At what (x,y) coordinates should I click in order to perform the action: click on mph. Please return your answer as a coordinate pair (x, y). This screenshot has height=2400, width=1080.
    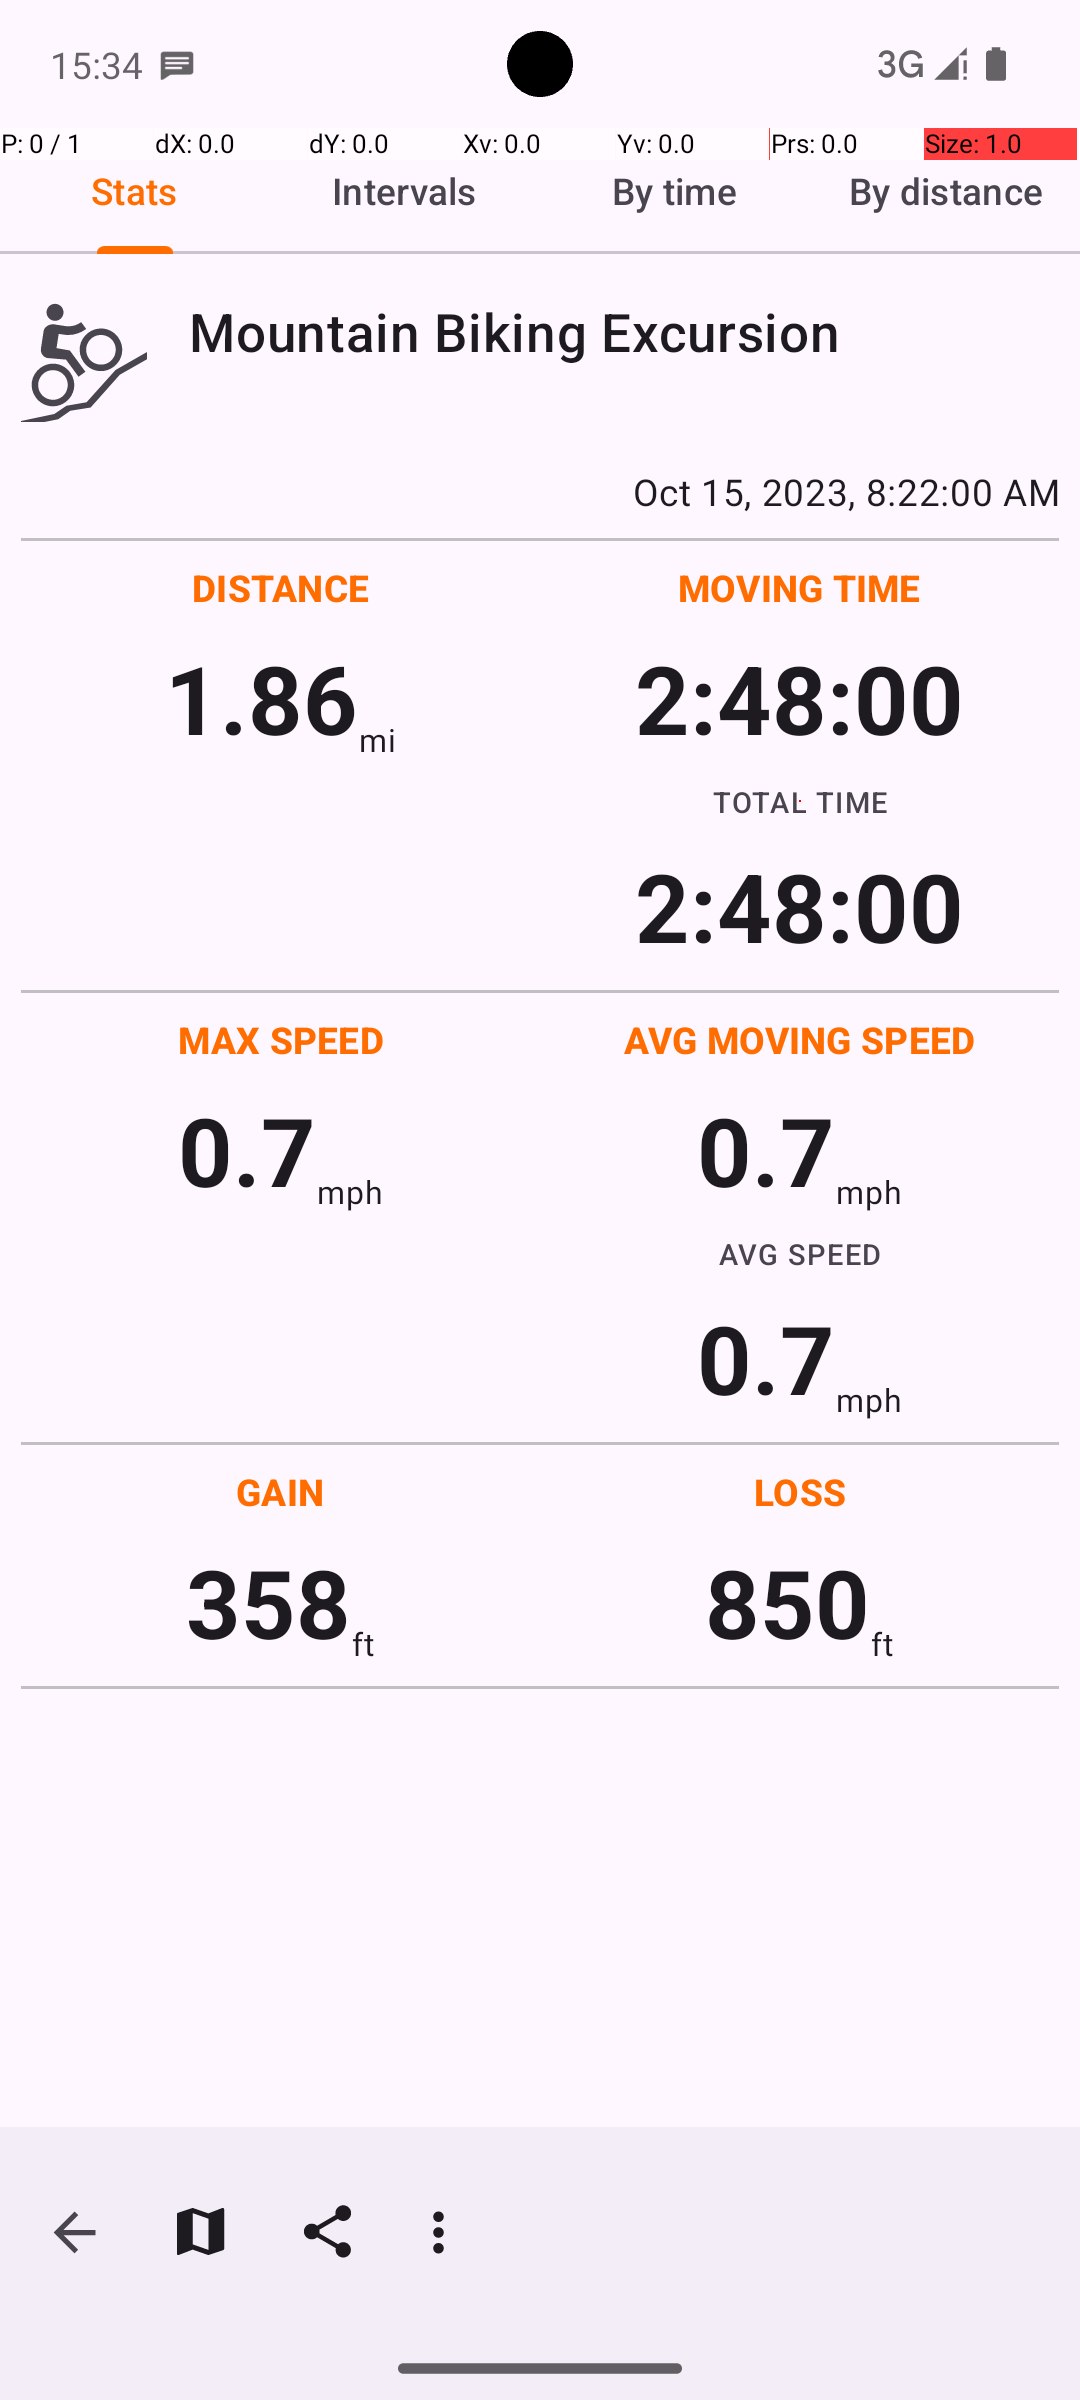
    Looking at the image, I should click on (350, 1192).